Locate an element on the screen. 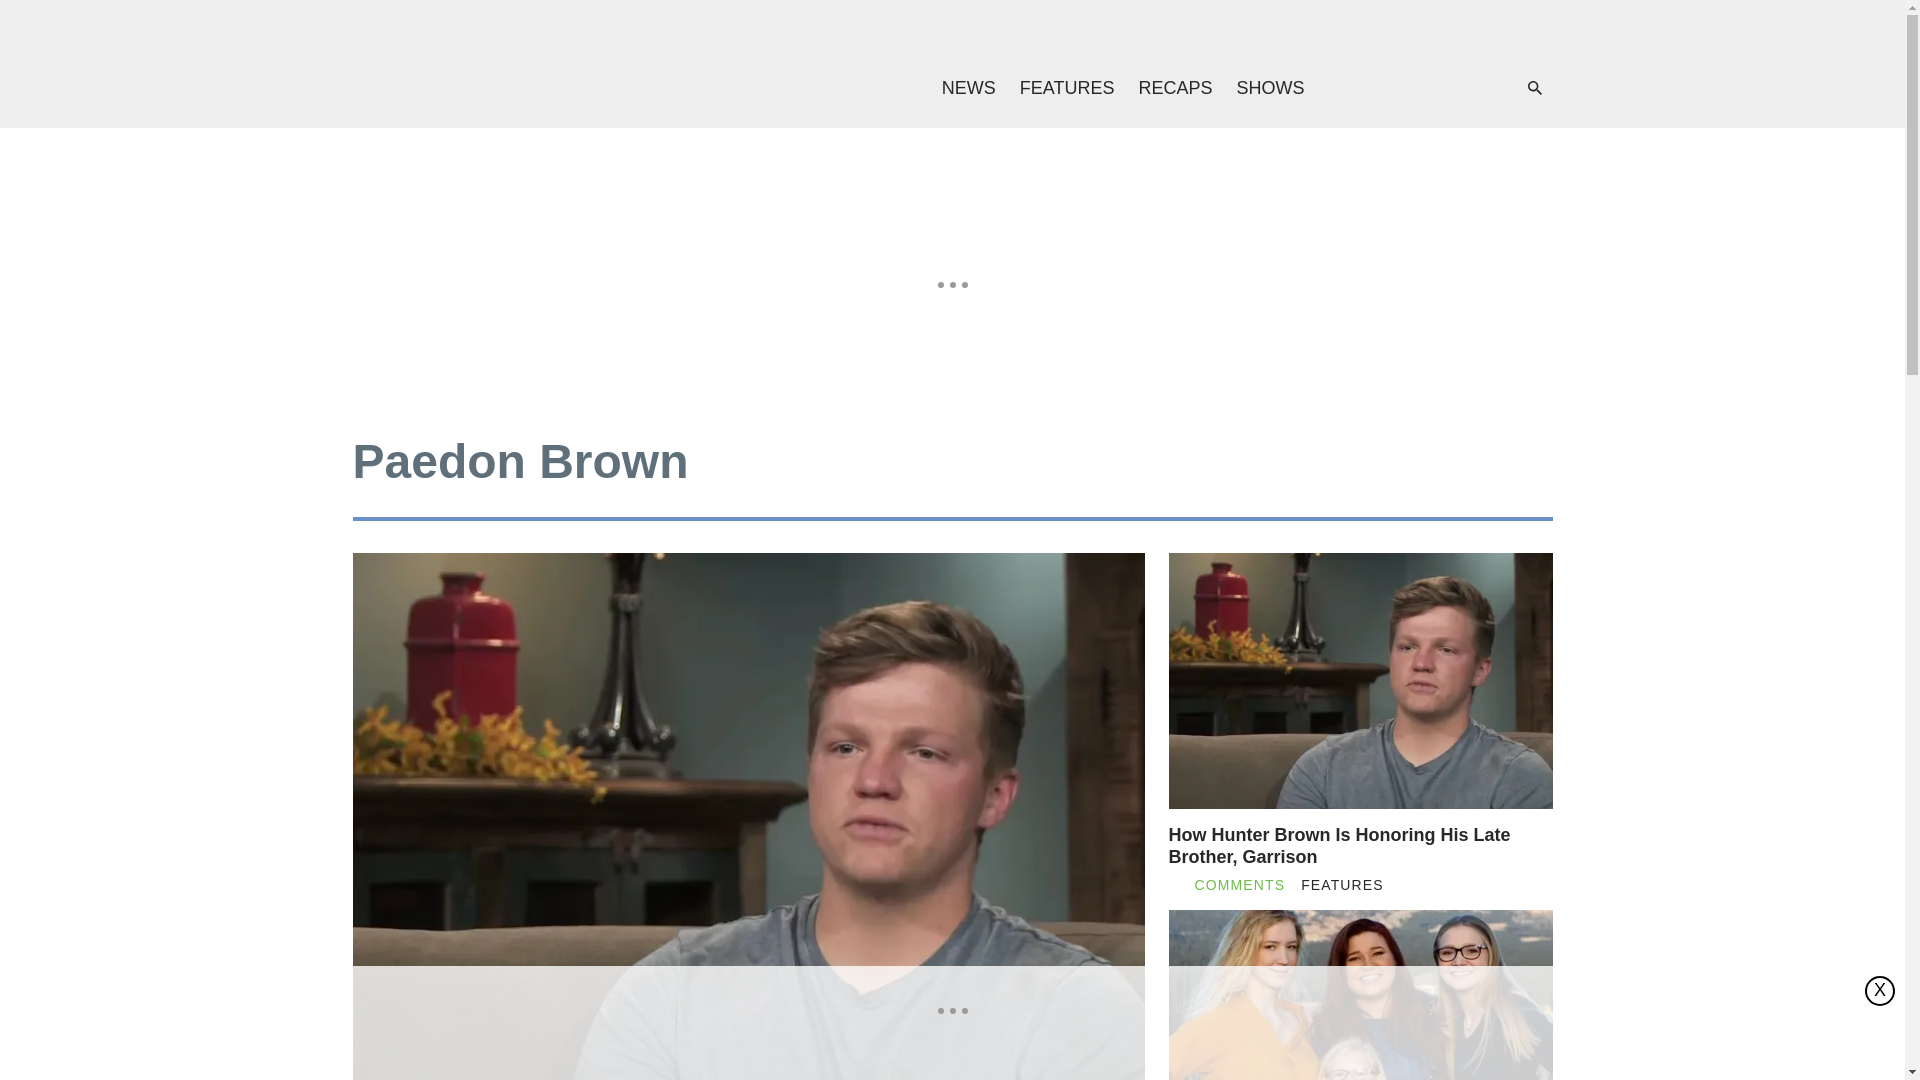 The image size is (1920, 1080). FEATURES is located at coordinates (1342, 885).